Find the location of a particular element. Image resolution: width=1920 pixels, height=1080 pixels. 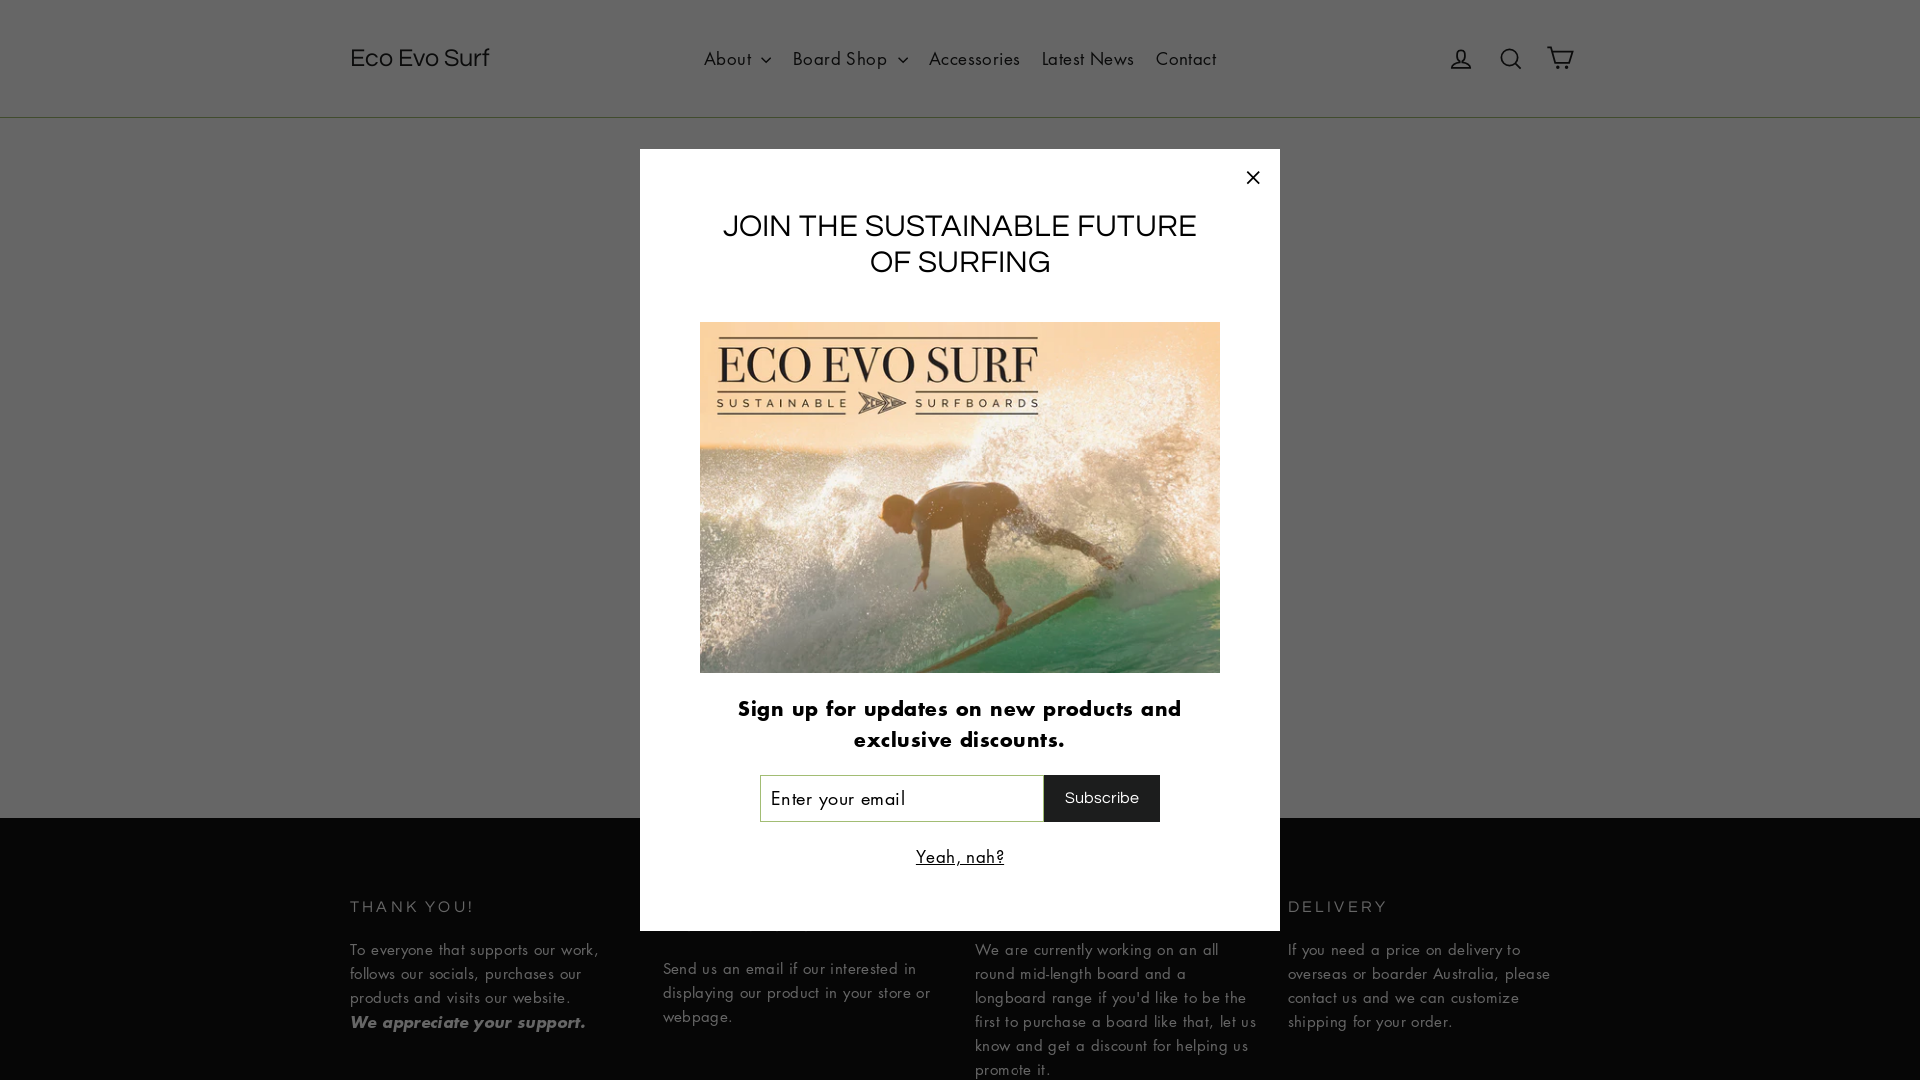

Latest News is located at coordinates (1088, 58).